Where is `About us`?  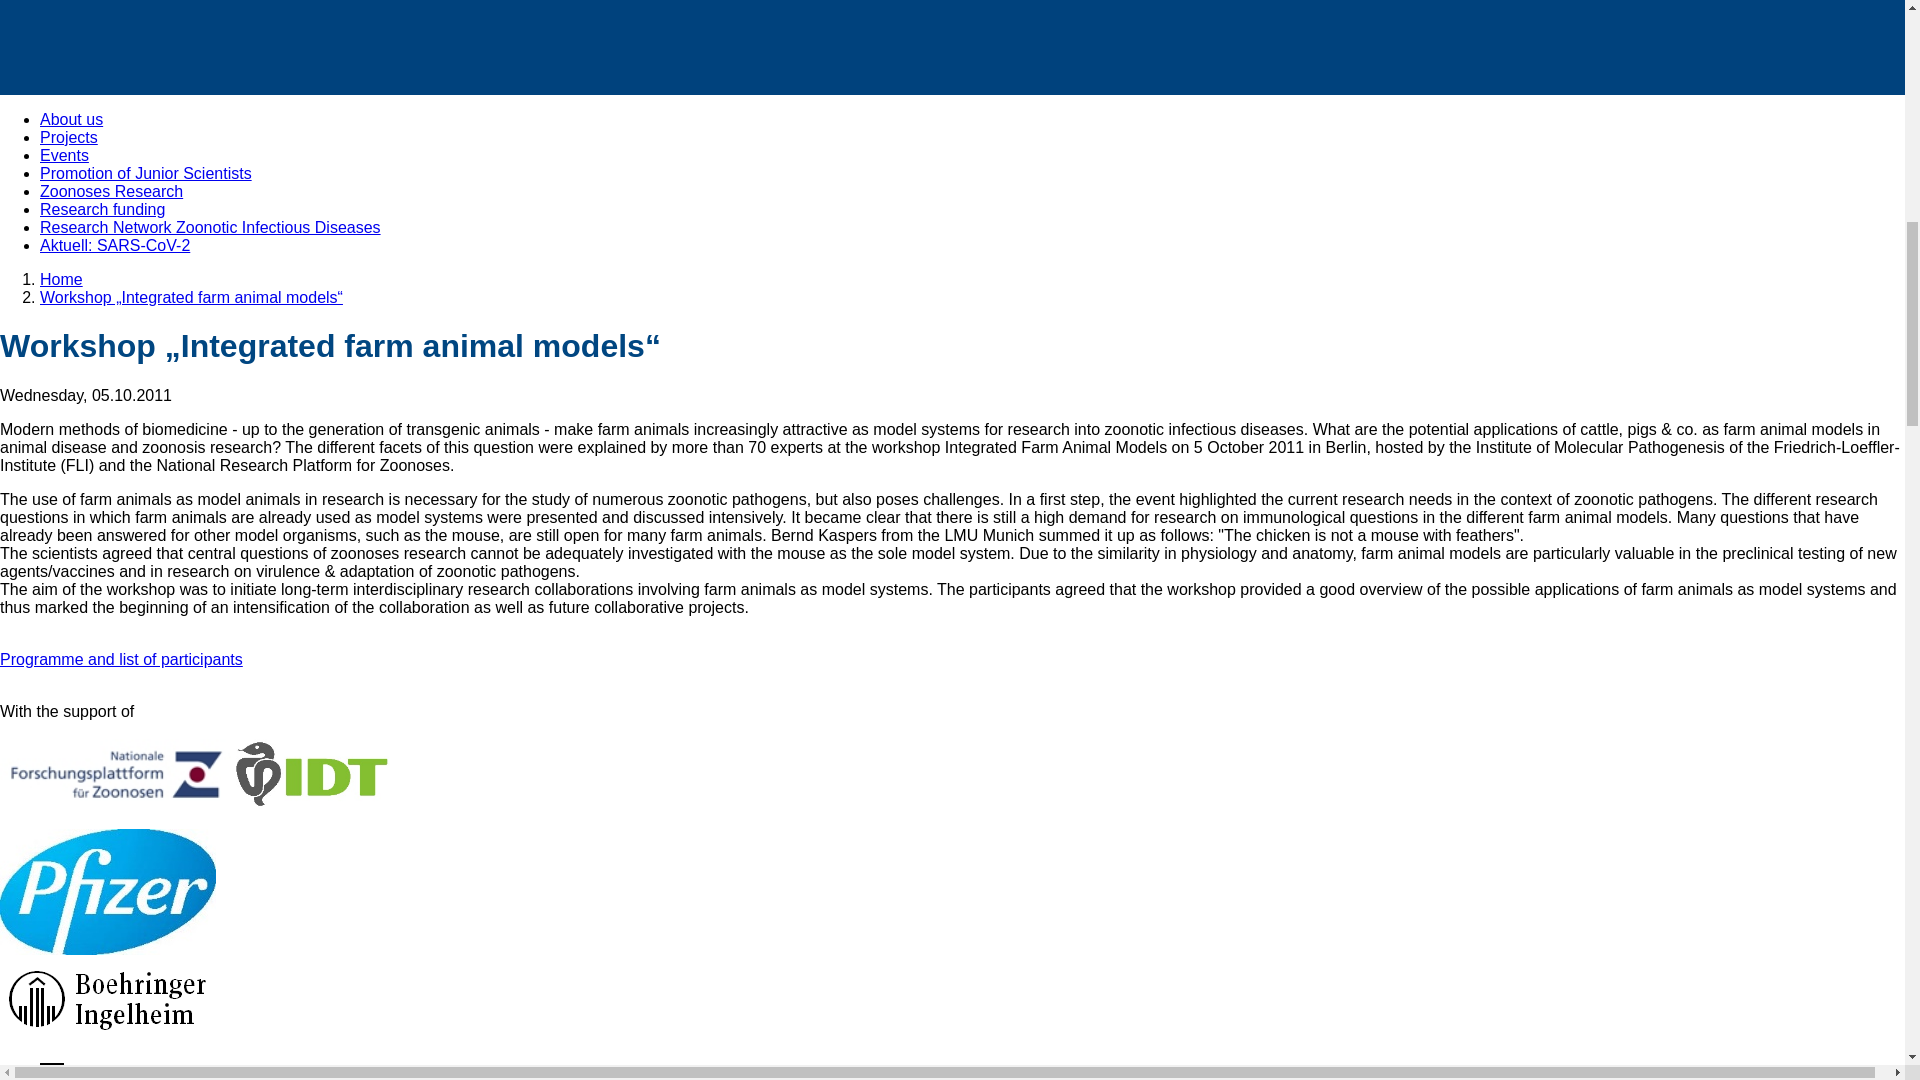 About us is located at coordinates (72, 120).